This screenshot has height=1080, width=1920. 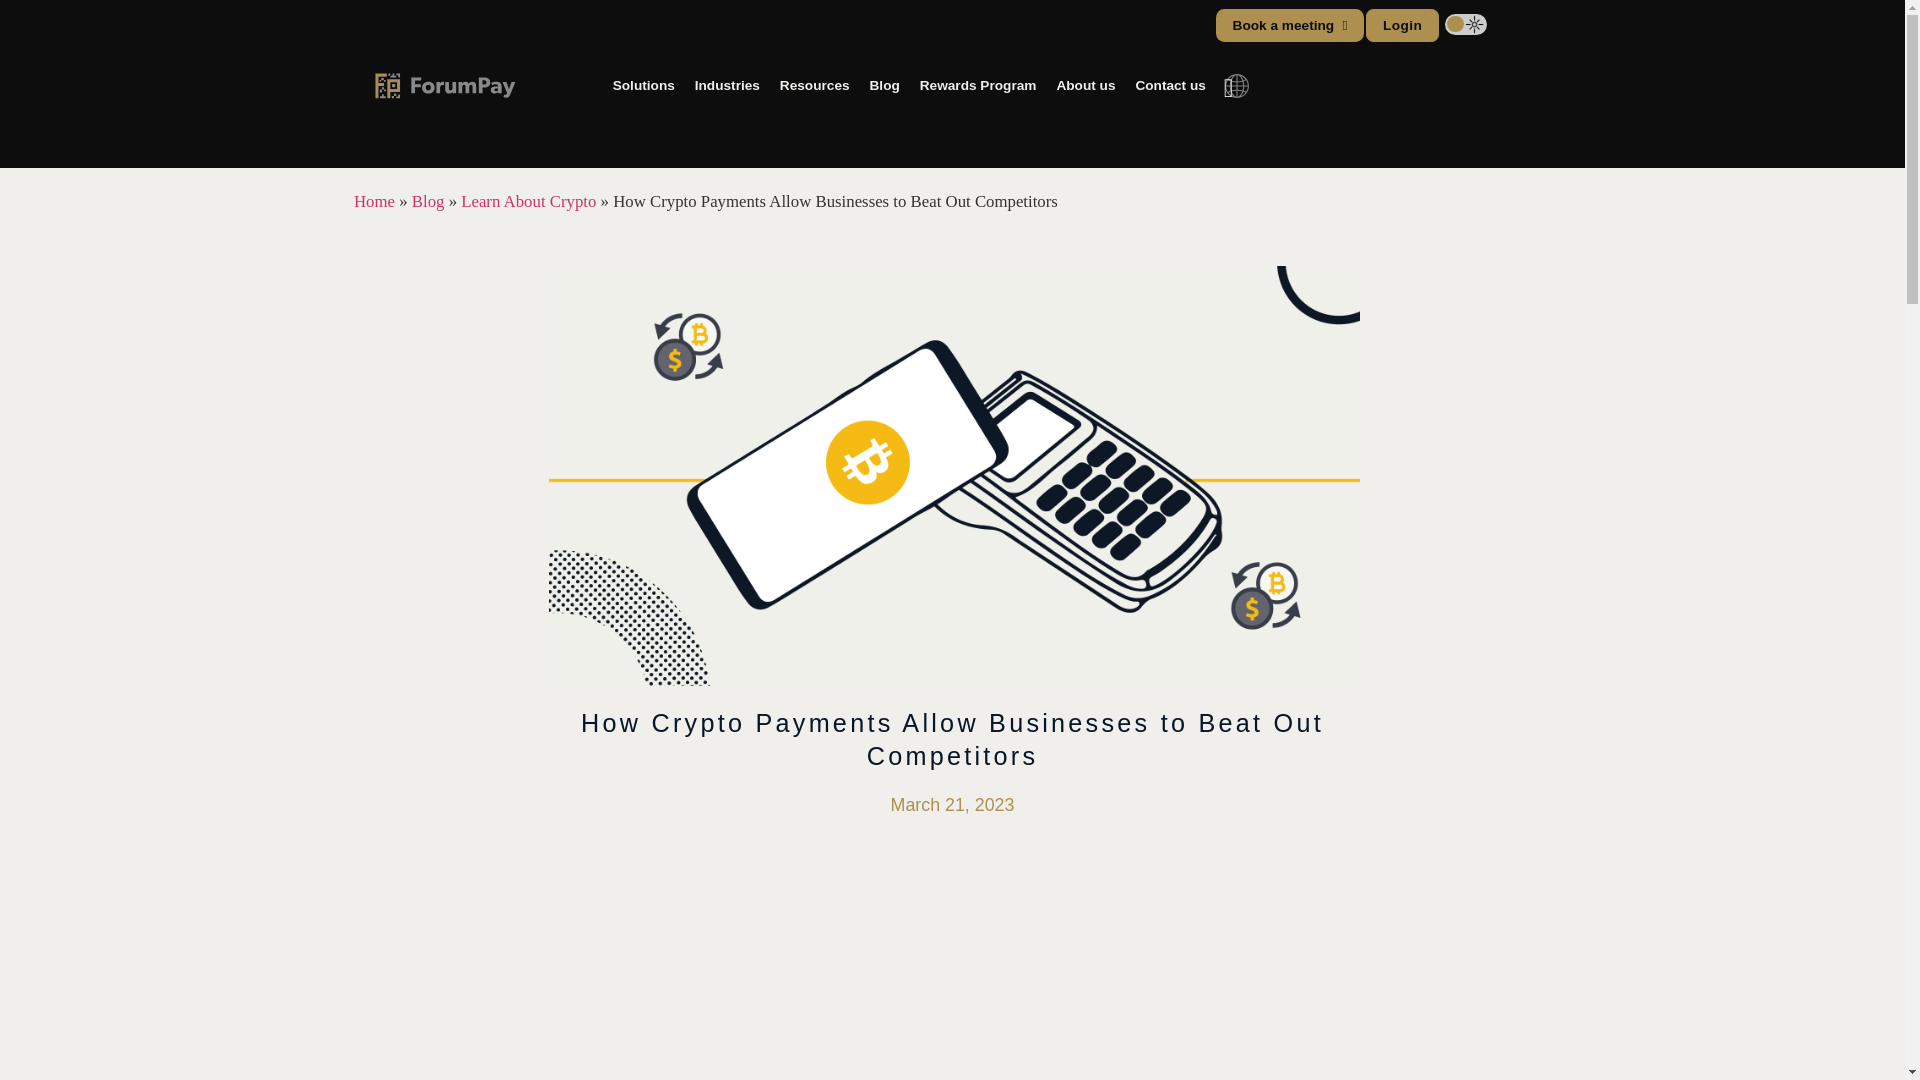 What do you see at coordinates (930, 81) in the screenshot?
I see `Rewards Program` at bounding box center [930, 81].